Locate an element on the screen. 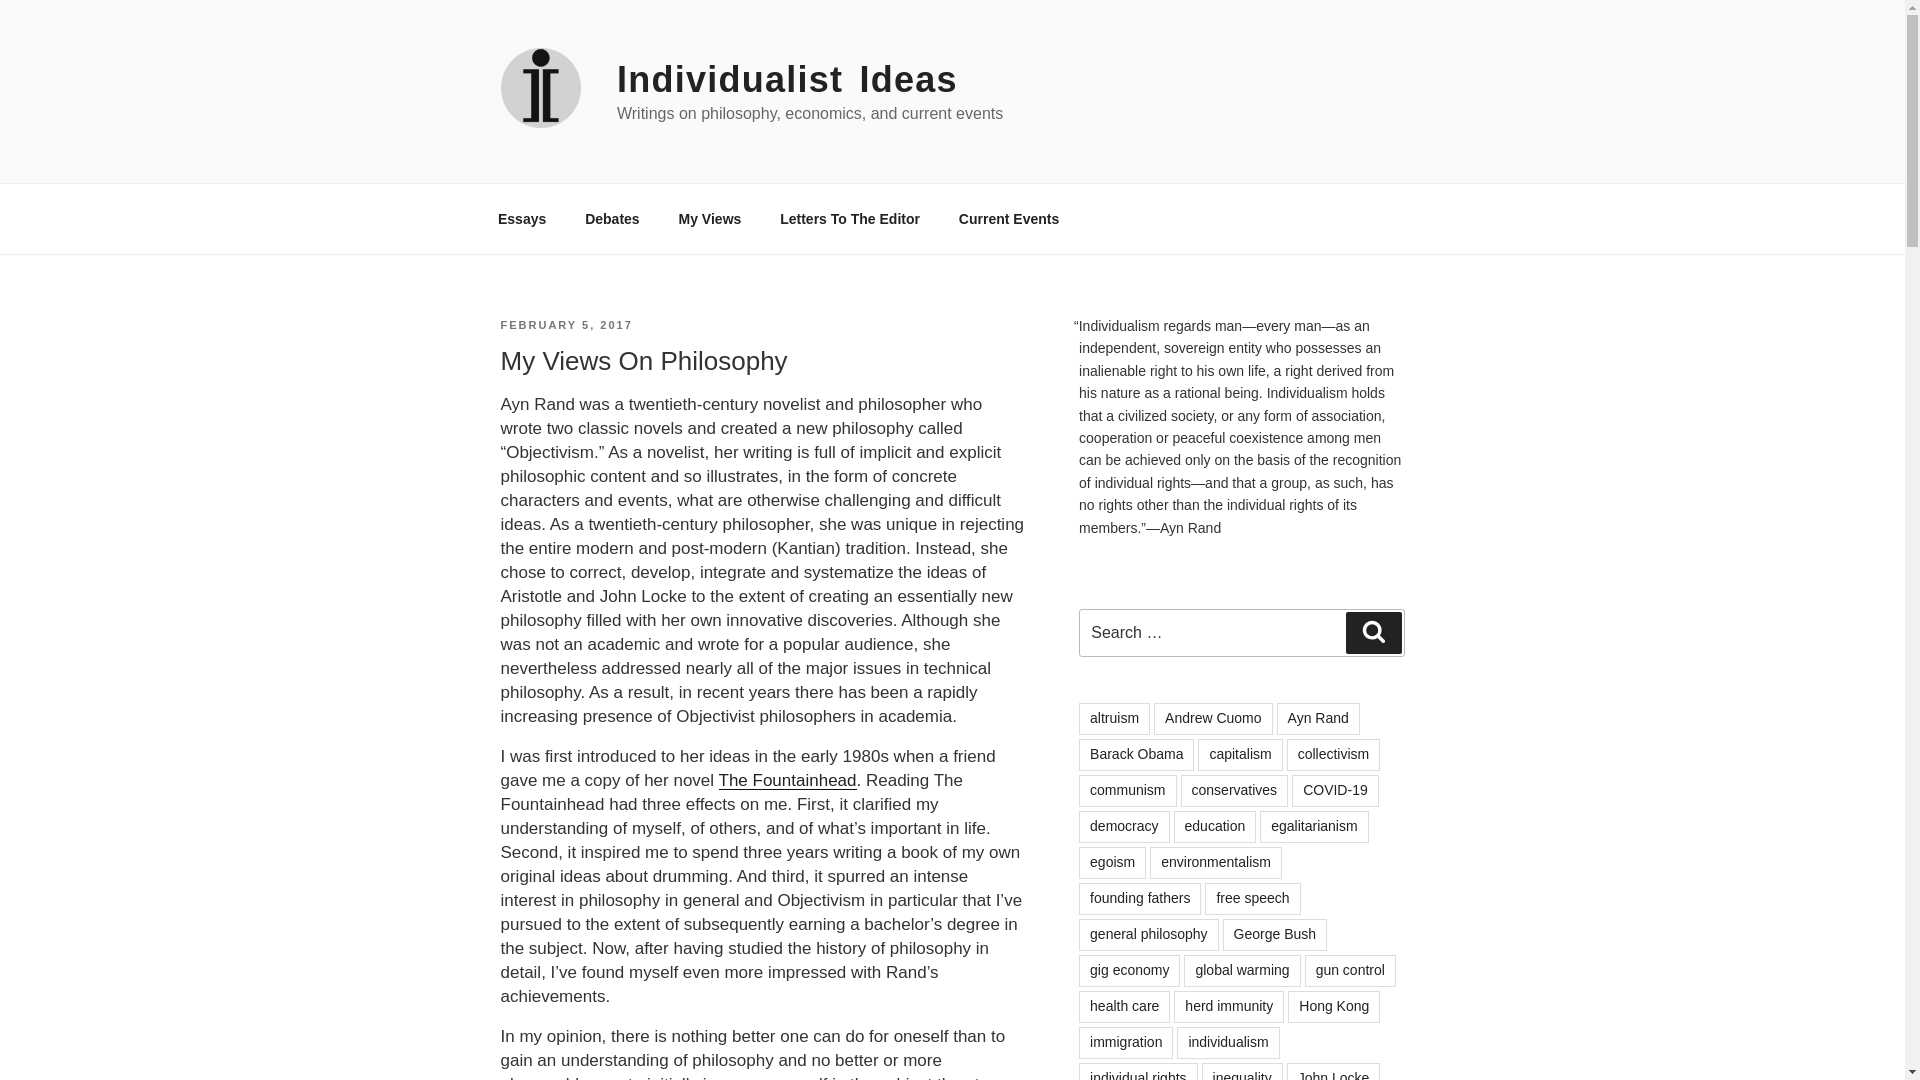 The image size is (1920, 1080). Current Events is located at coordinates (1008, 218).